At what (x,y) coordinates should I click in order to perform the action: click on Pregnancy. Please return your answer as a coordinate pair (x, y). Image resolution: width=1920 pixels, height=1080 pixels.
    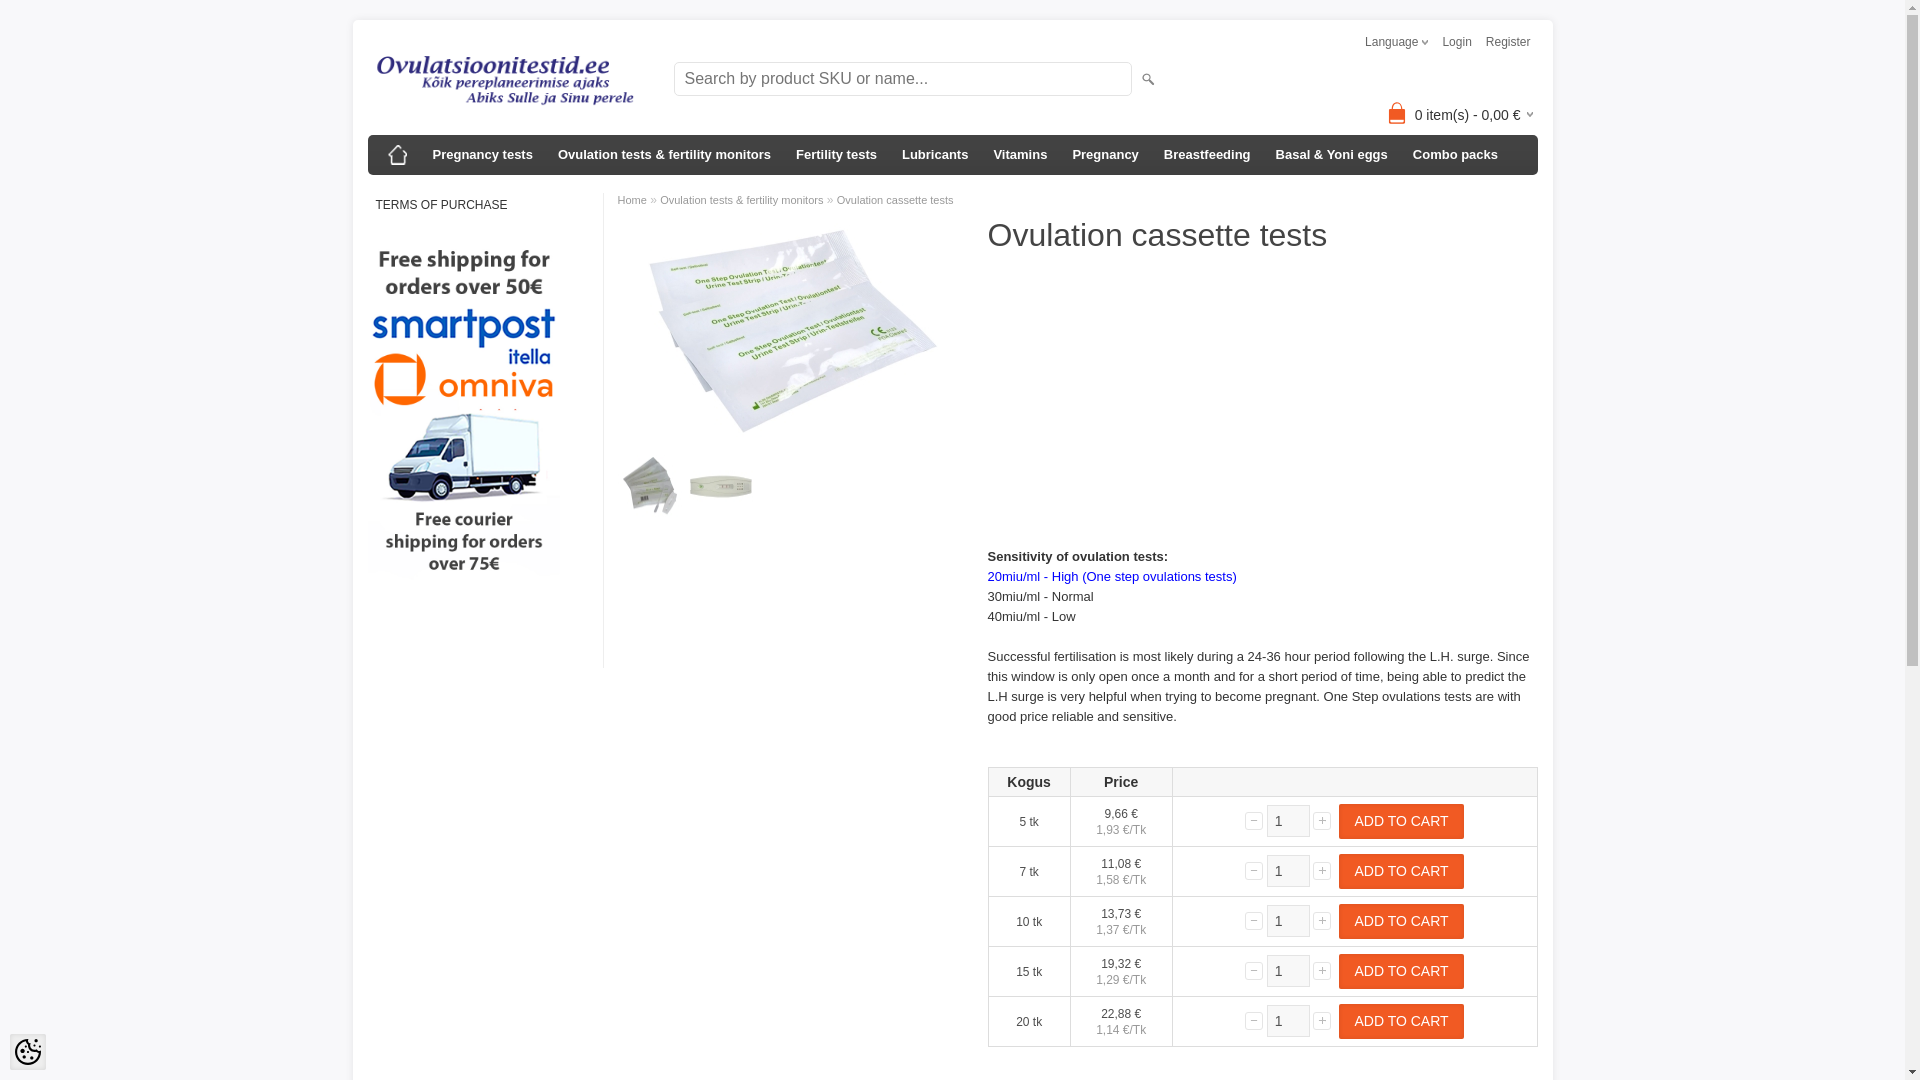
    Looking at the image, I should click on (1104, 154).